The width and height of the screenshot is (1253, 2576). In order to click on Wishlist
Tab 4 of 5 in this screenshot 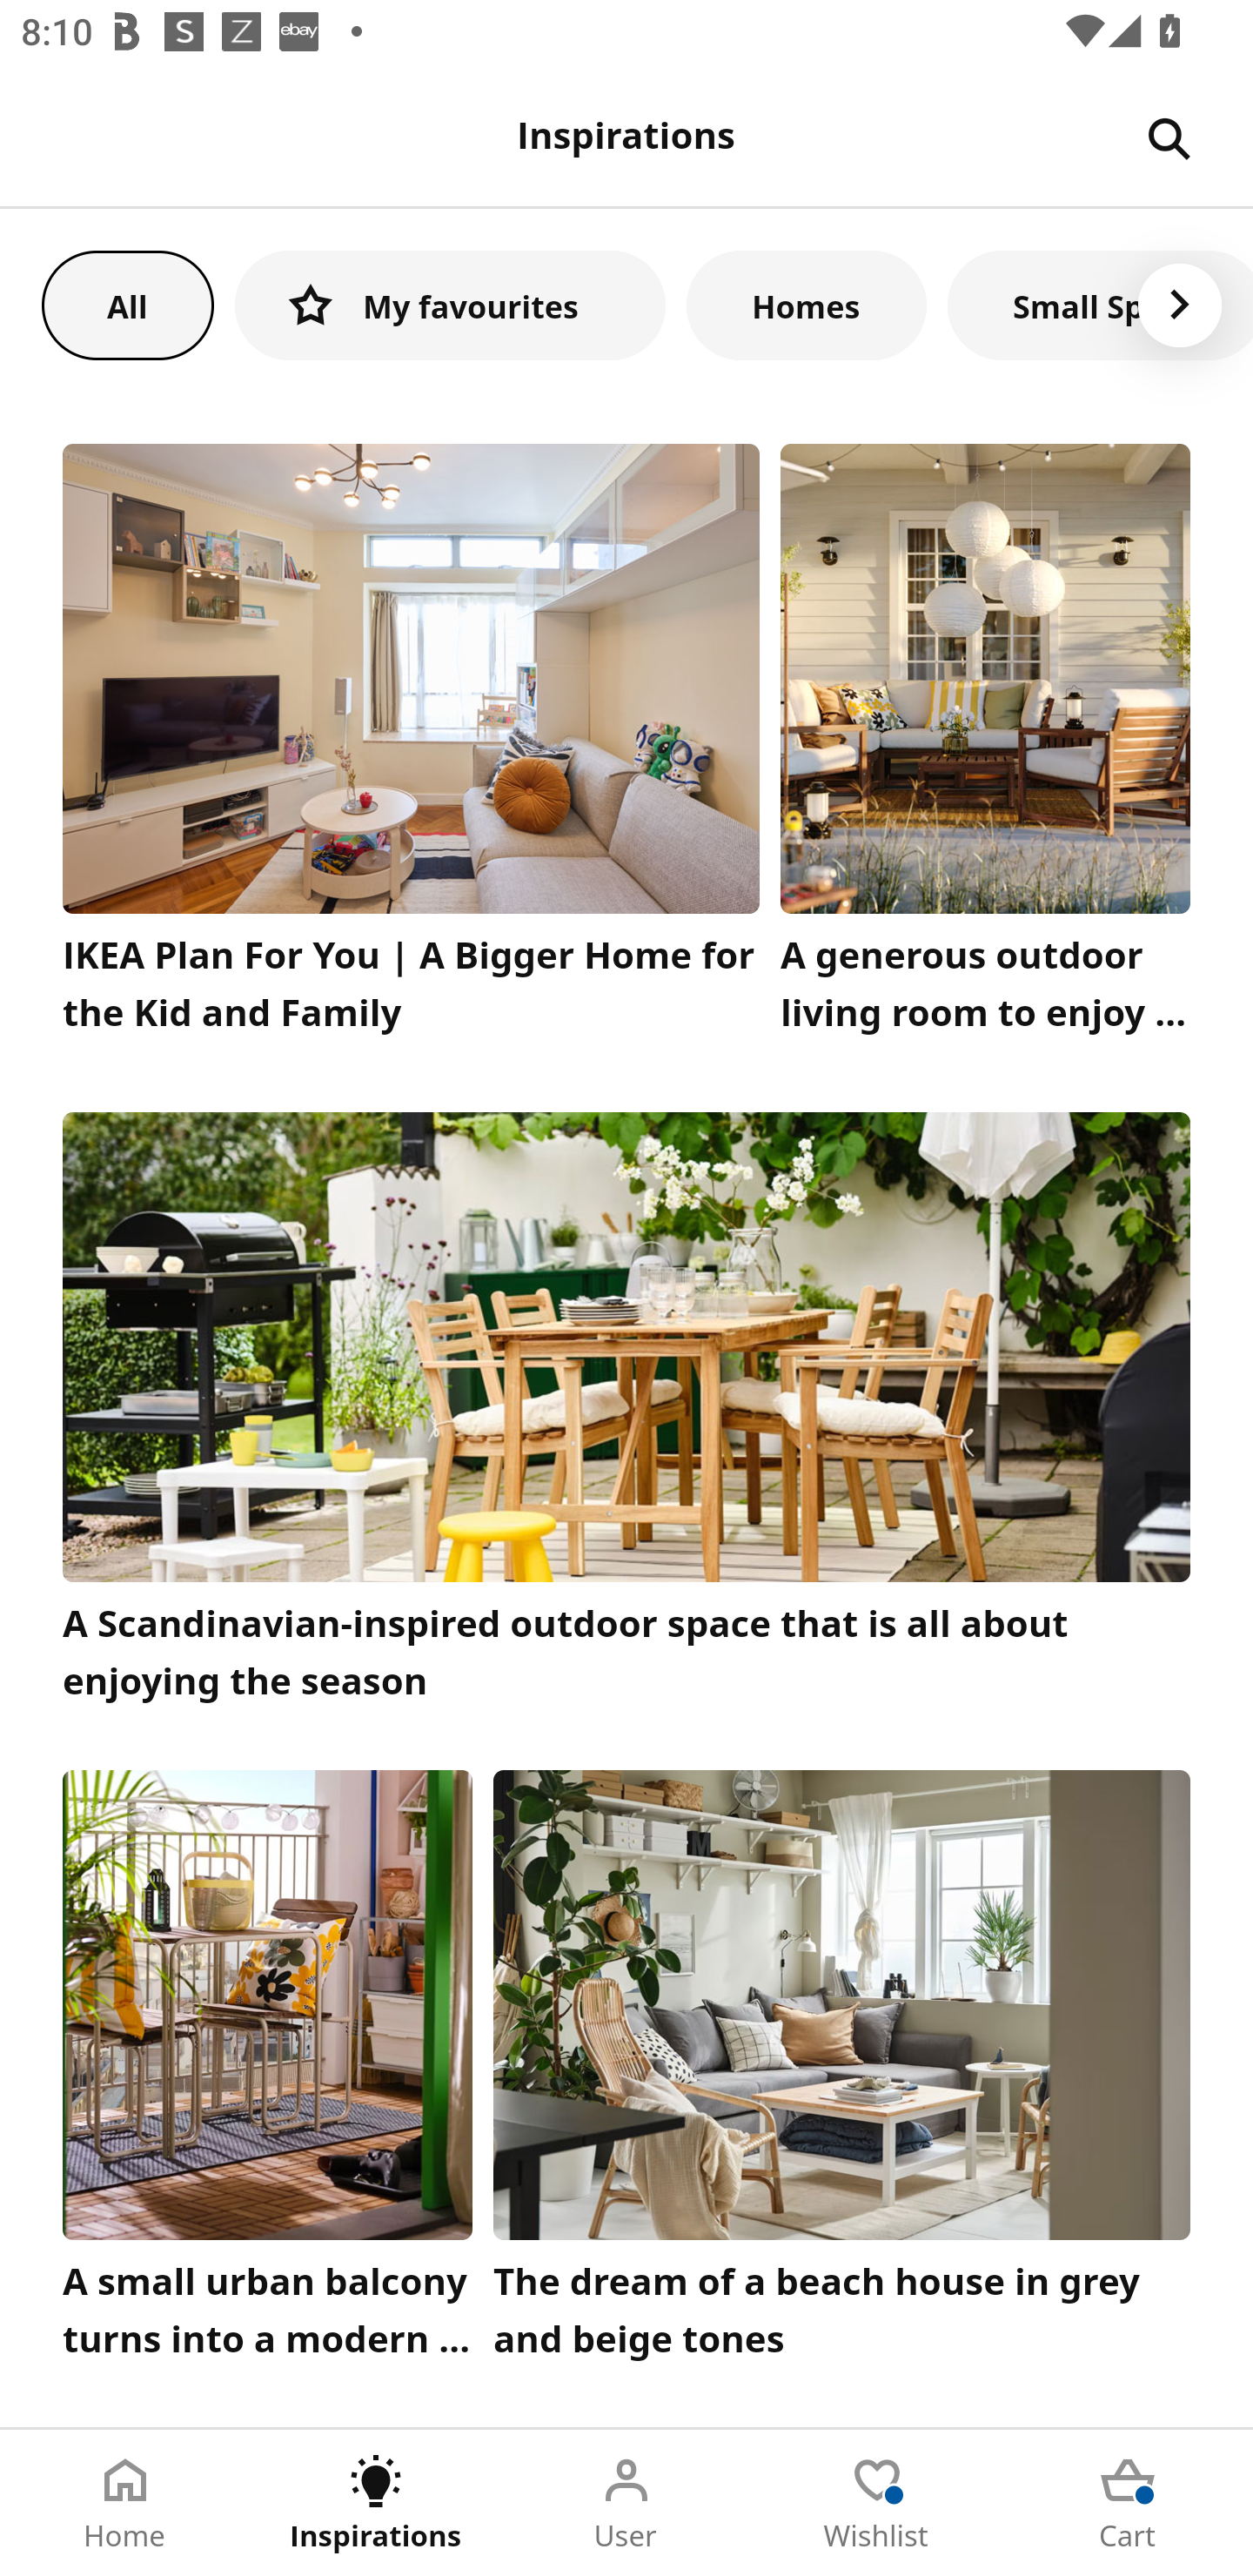, I will do `click(877, 2503)`.